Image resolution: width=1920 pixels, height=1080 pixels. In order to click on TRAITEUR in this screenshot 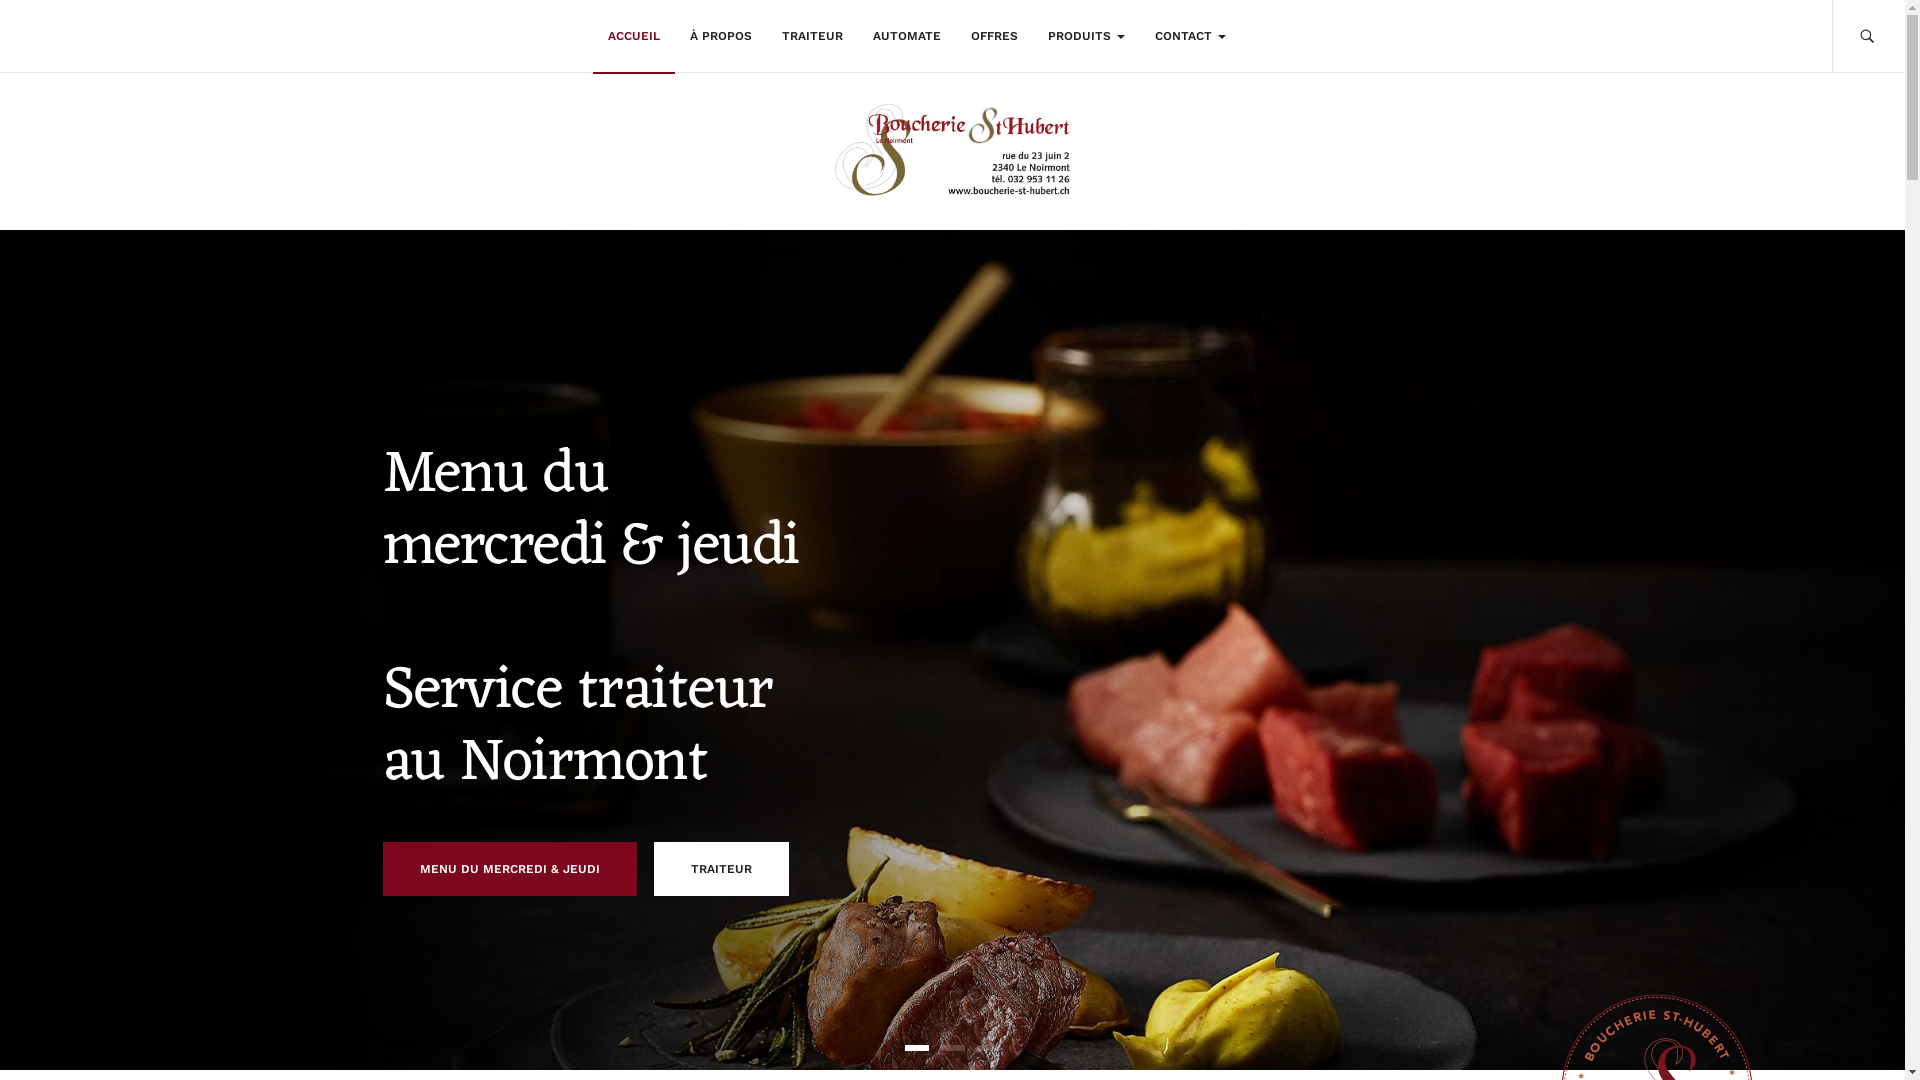, I will do `click(812, 36)`.